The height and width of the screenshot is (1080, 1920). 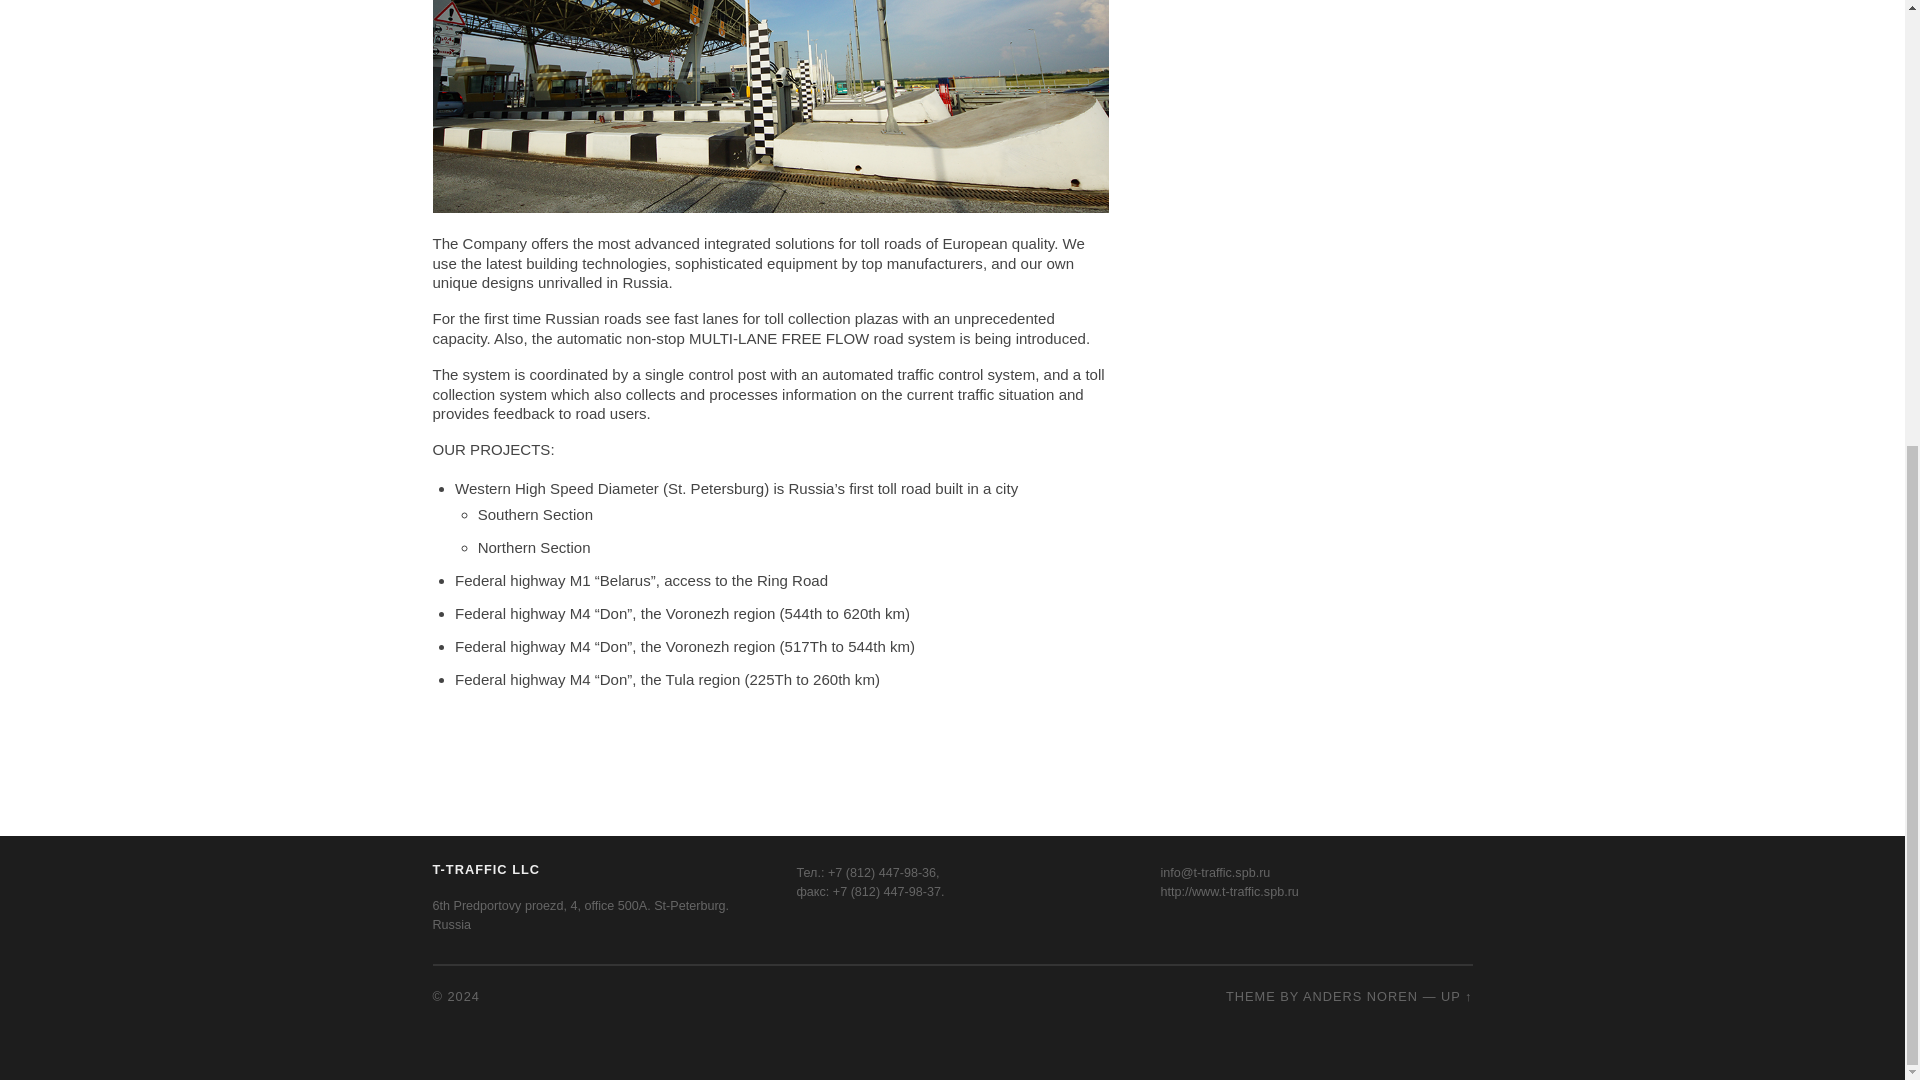 I want to click on ANDERS NOREN, so click(x=1360, y=996).